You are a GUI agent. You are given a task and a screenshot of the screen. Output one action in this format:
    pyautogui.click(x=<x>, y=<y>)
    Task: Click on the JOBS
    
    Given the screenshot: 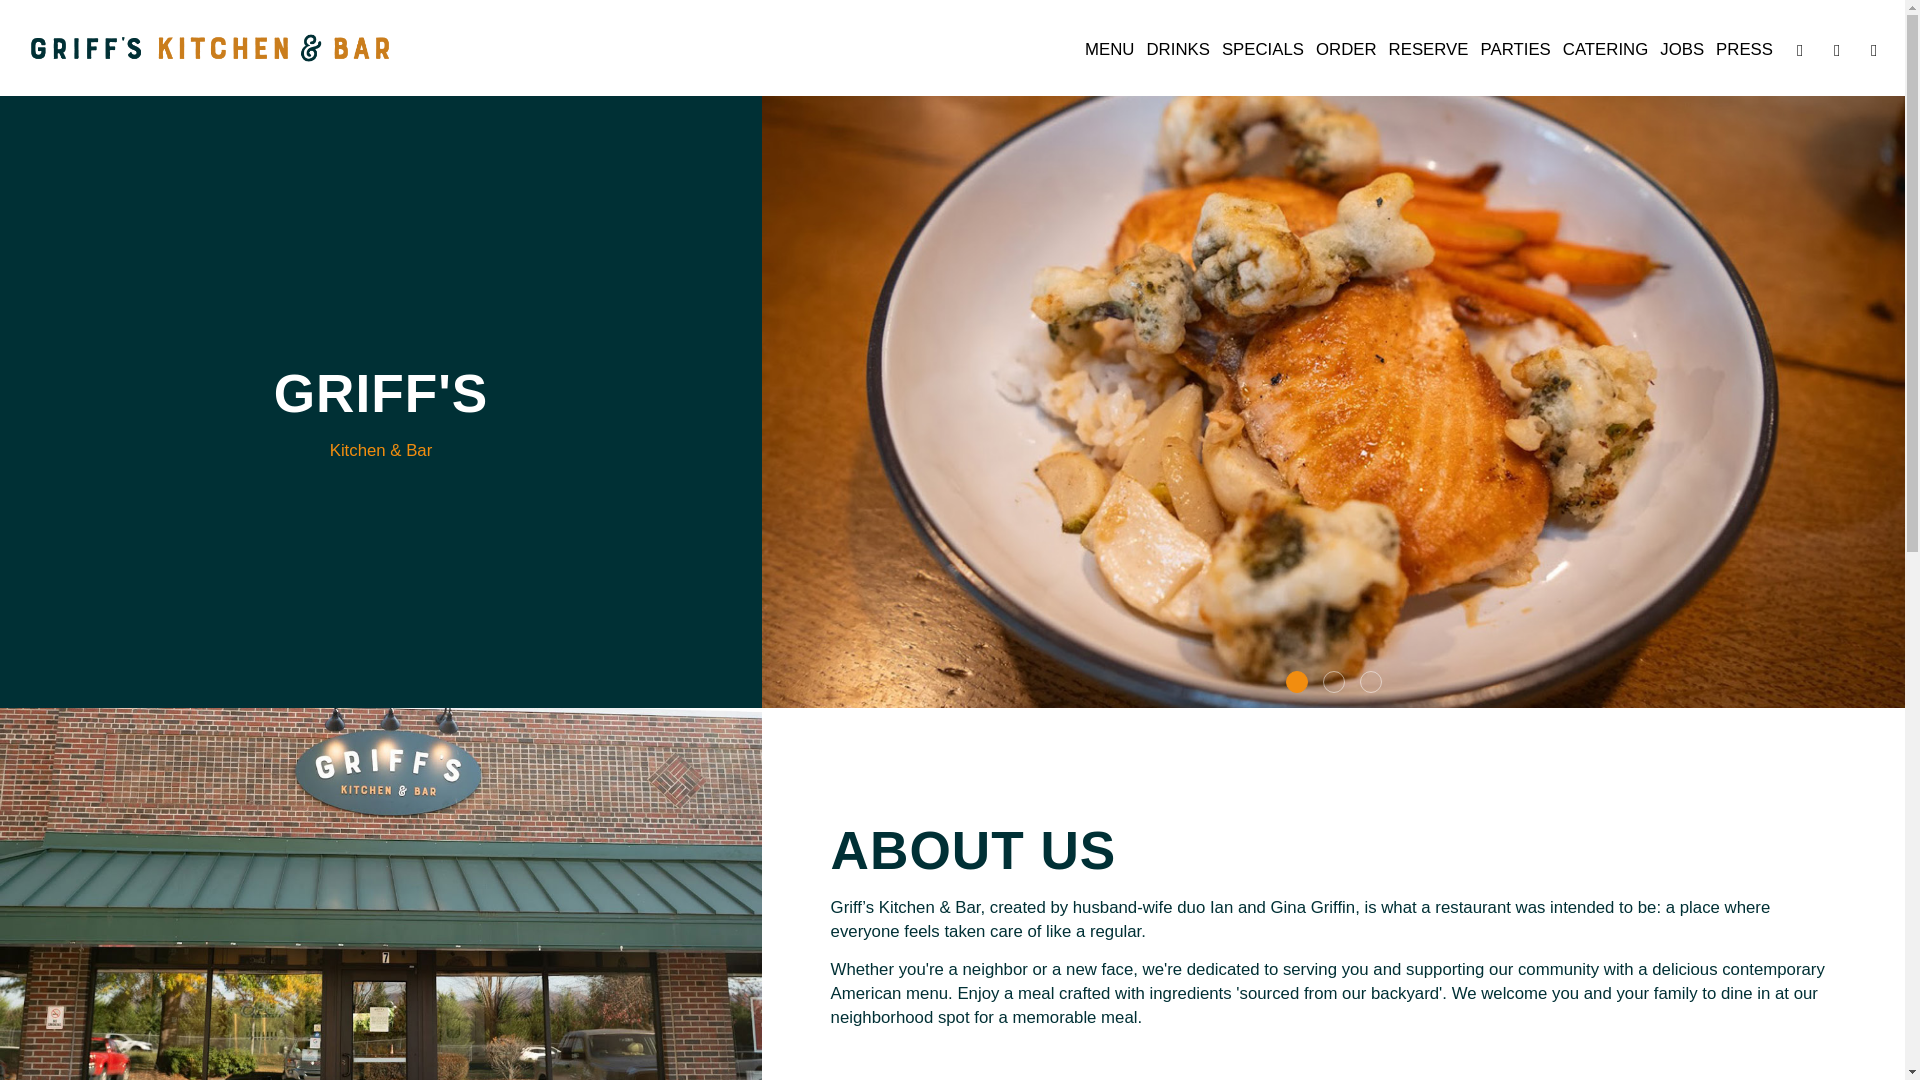 What is the action you would take?
    pyautogui.click(x=1682, y=50)
    